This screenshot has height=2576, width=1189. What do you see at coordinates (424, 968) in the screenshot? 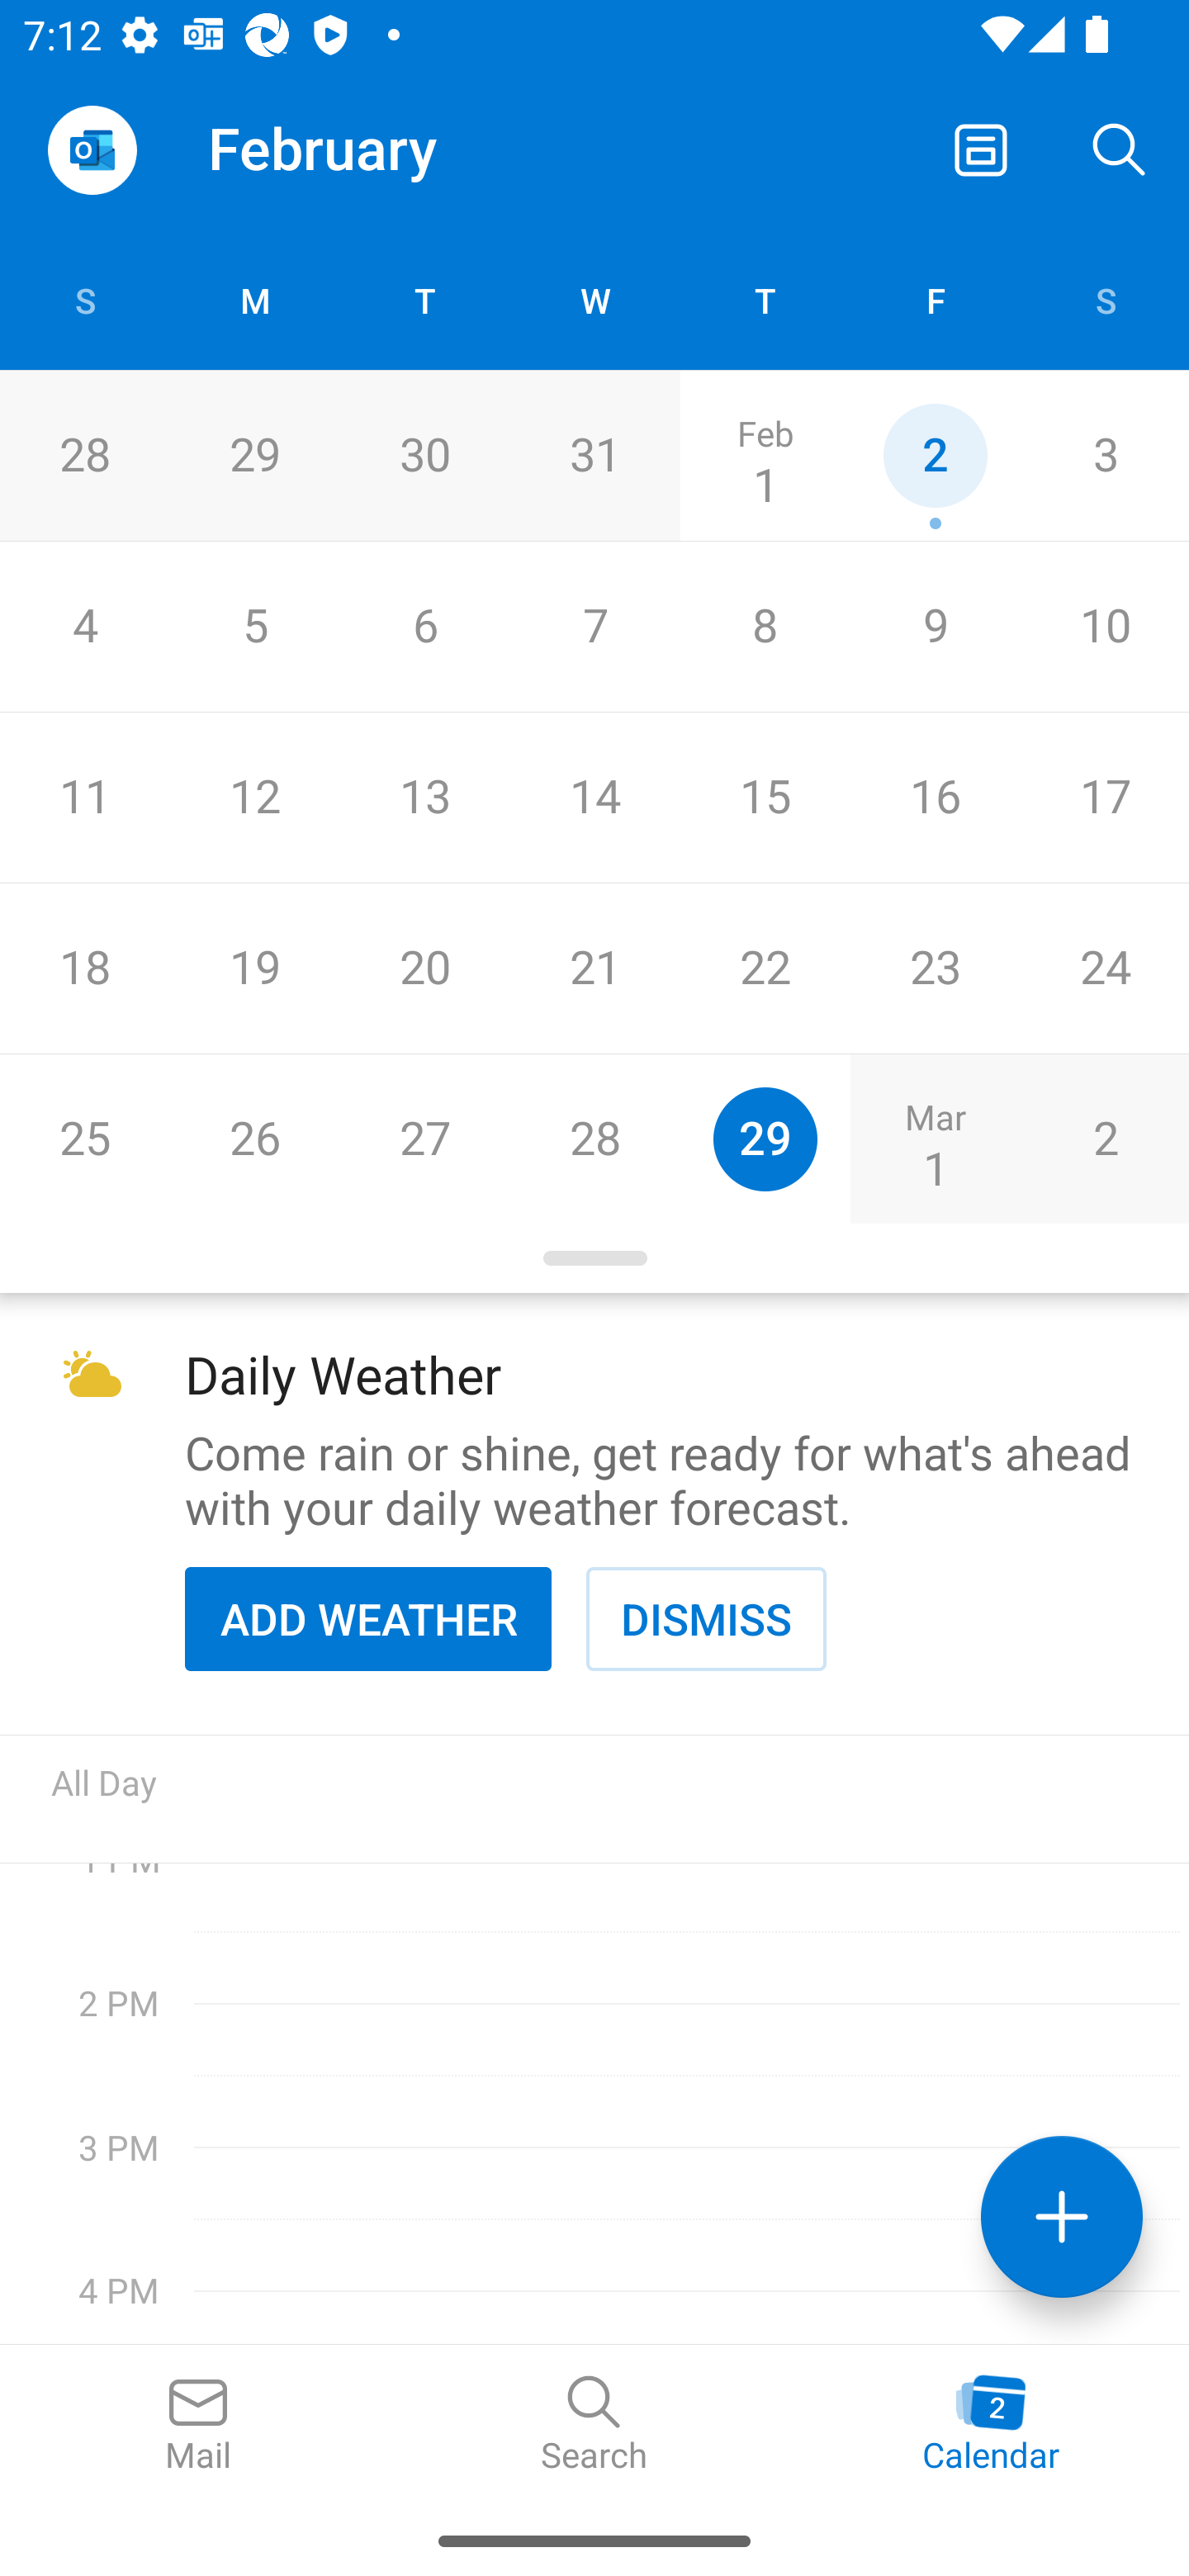
I see `20 Tuesday, February 20` at bounding box center [424, 968].